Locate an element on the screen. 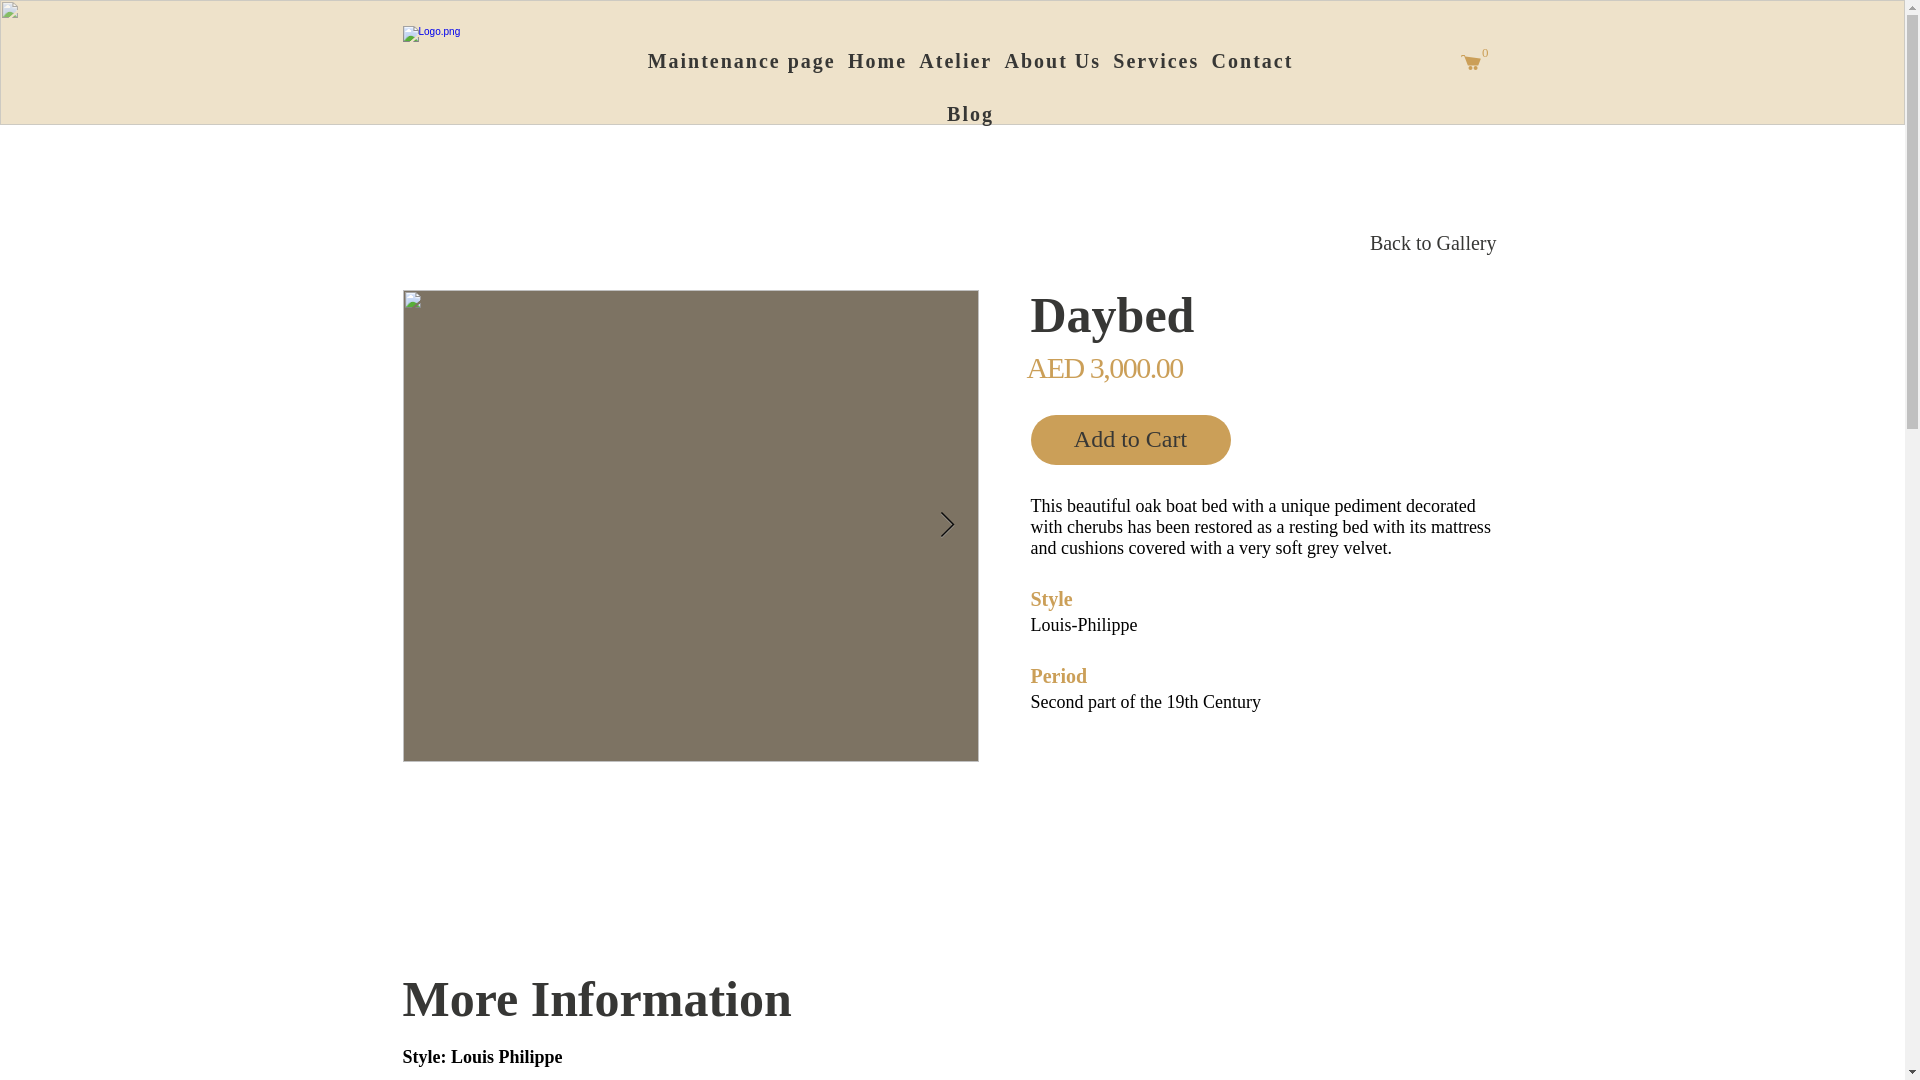  Contact is located at coordinates (1251, 62).